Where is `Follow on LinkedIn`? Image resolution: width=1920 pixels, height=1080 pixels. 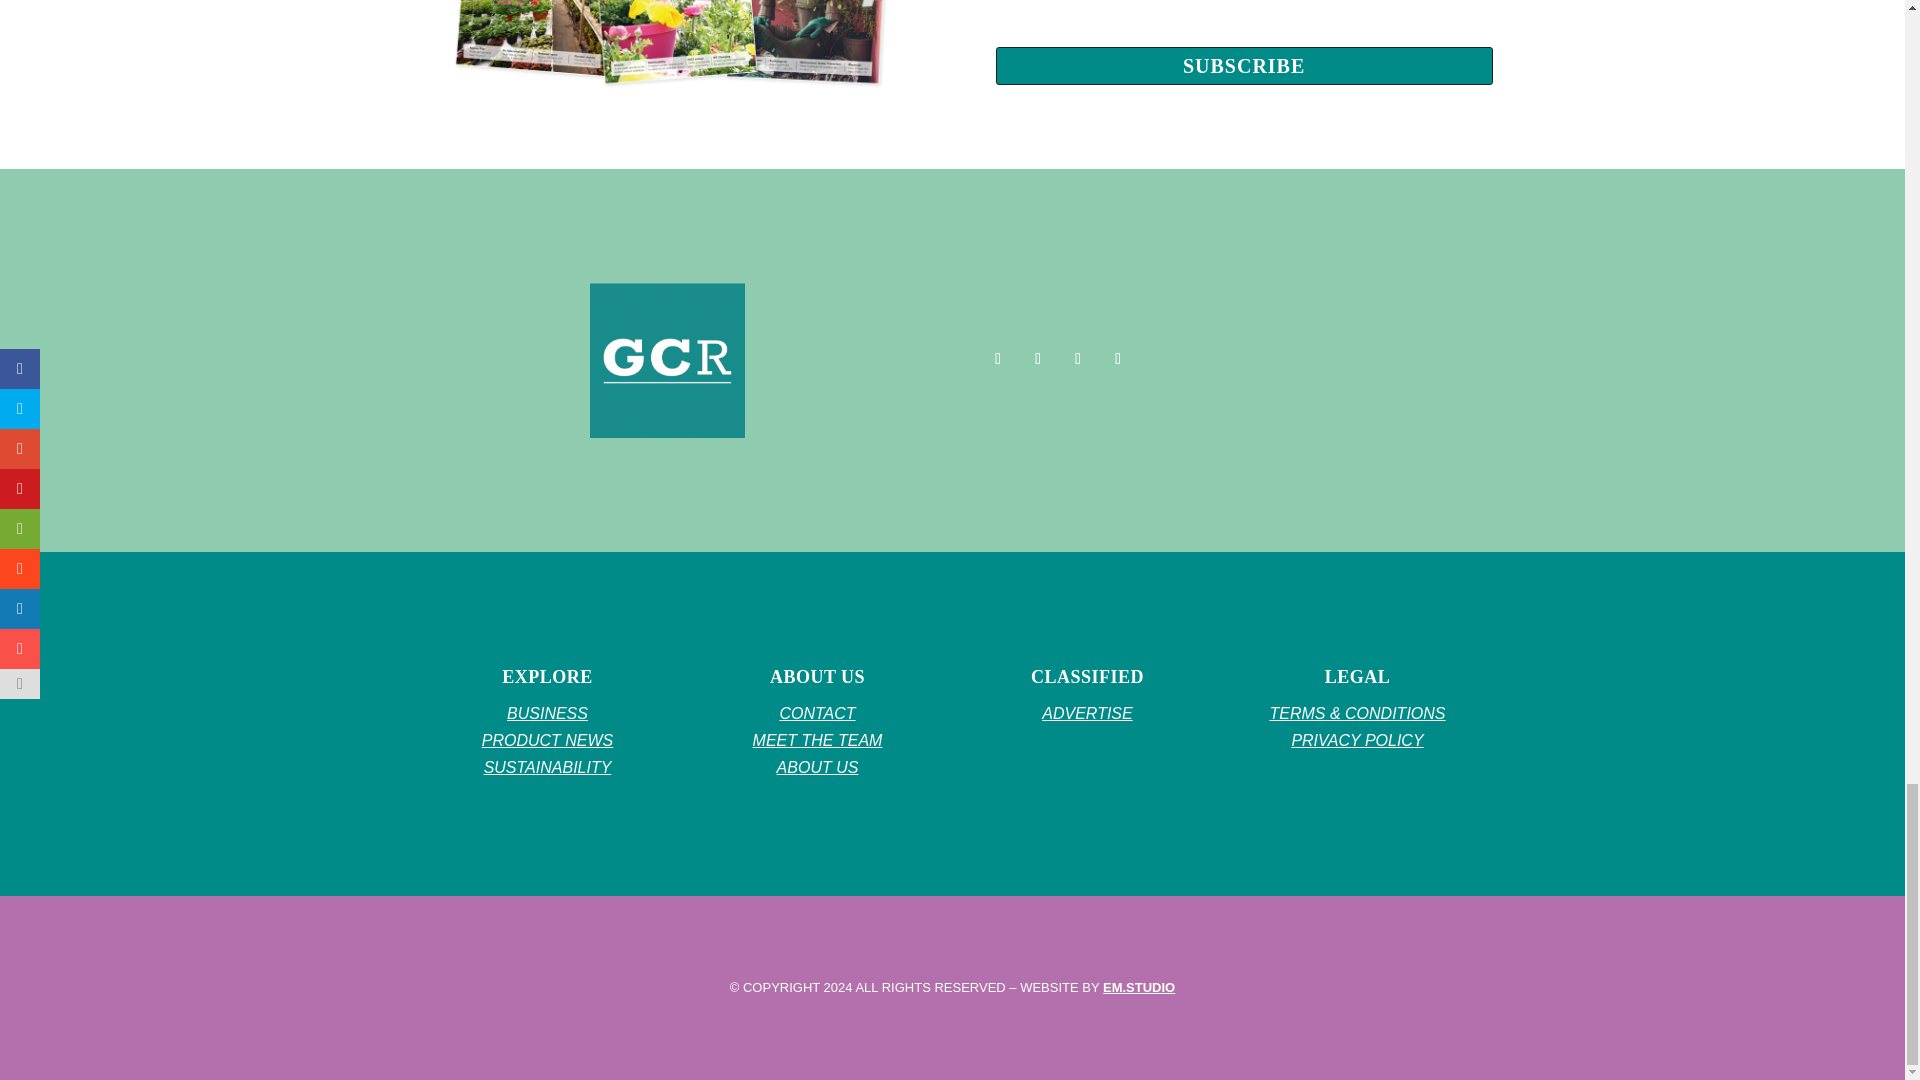
Follow on LinkedIn is located at coordinates (1118, 358).